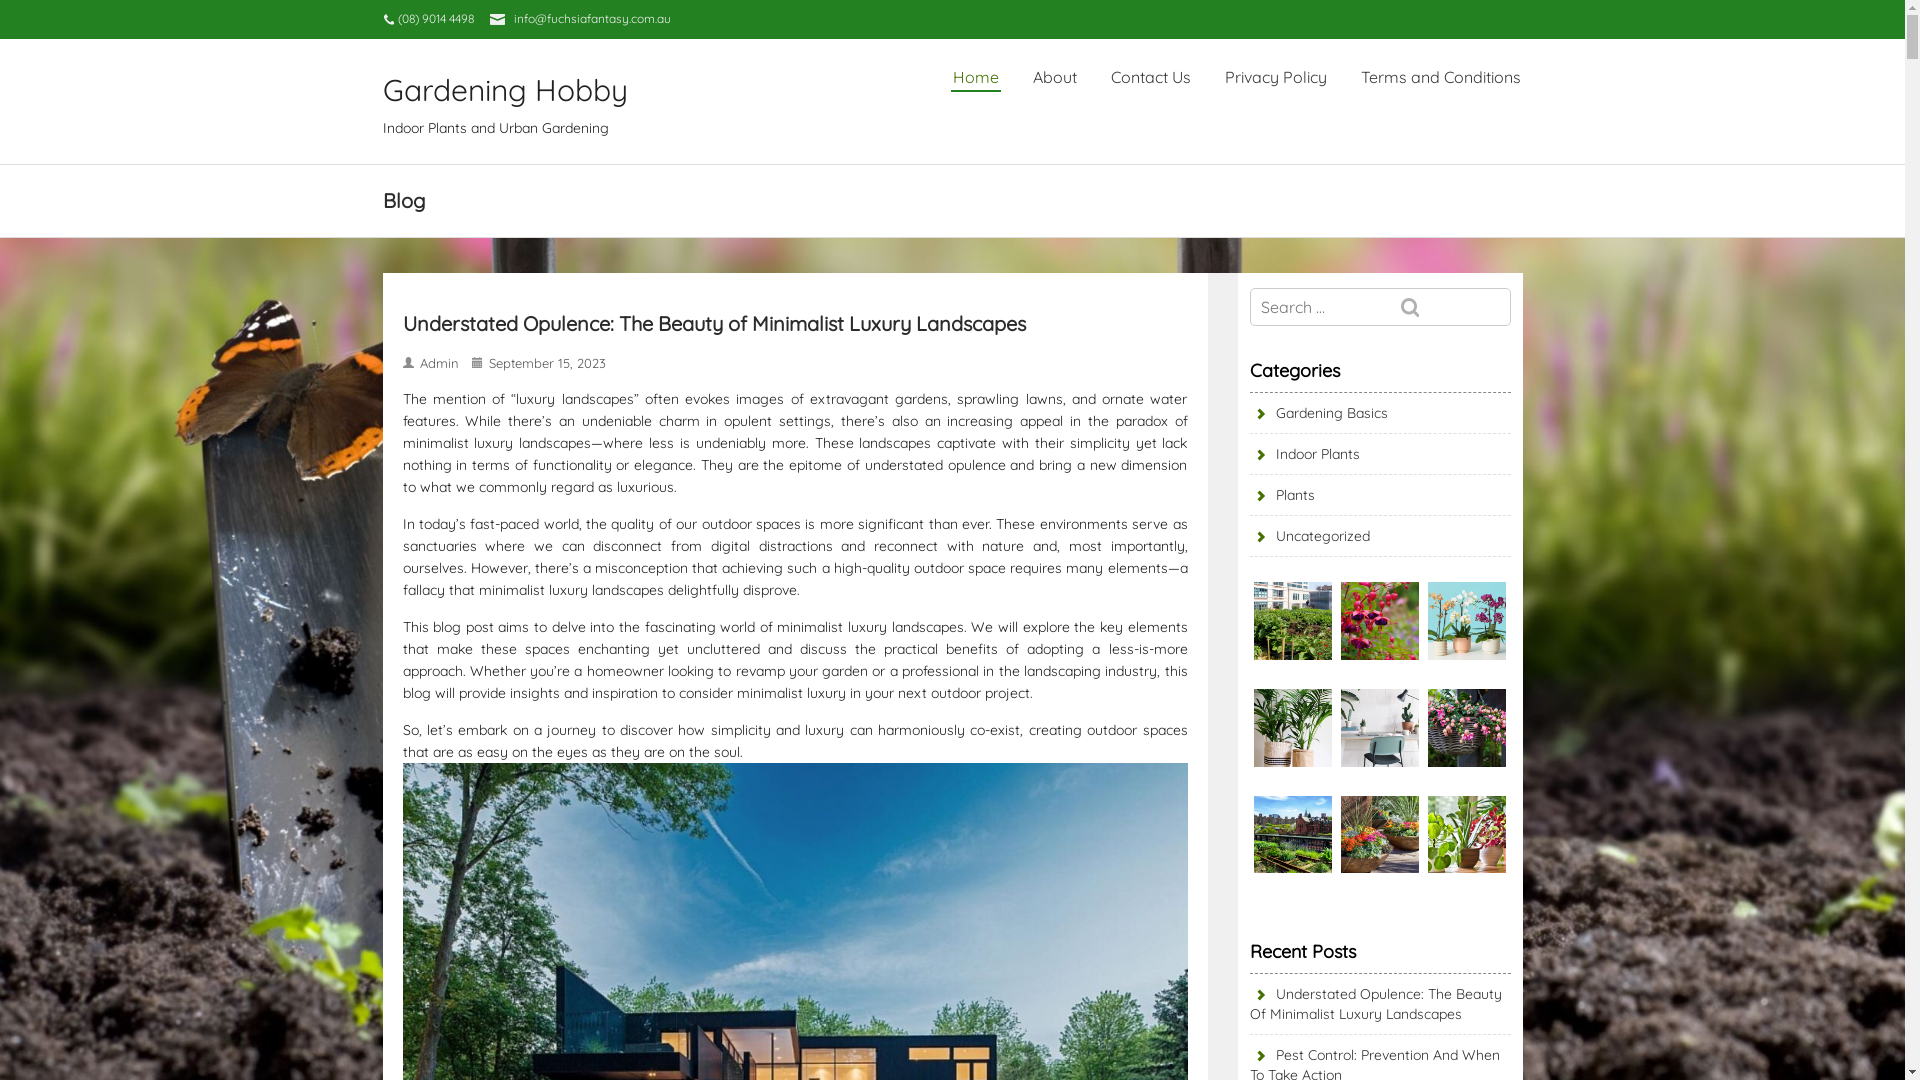  I want to click on Gardening Hobby, so click(514, 90).